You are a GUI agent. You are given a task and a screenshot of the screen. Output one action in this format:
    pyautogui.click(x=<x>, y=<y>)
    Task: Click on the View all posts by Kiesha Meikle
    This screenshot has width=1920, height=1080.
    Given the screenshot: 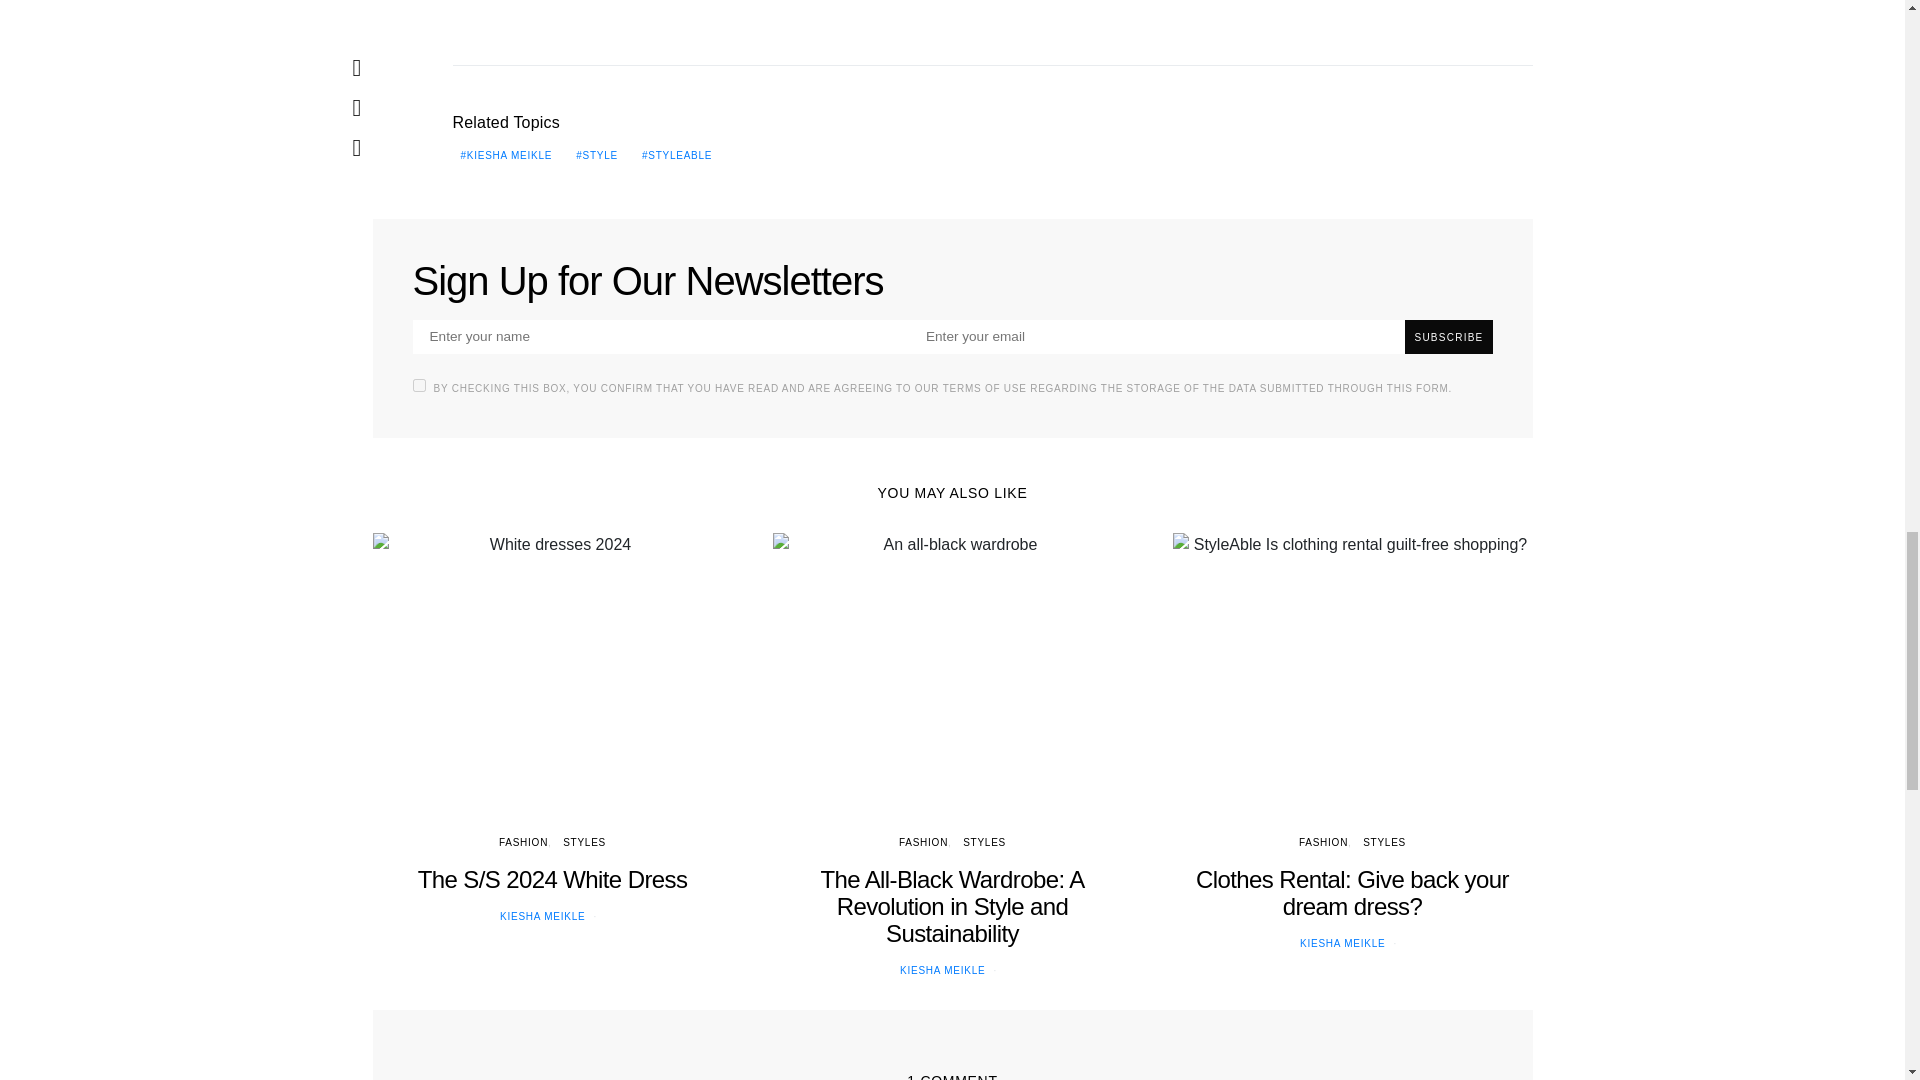 What is the action you would take?
    pyautogui.click(x=1342, y=944)
    